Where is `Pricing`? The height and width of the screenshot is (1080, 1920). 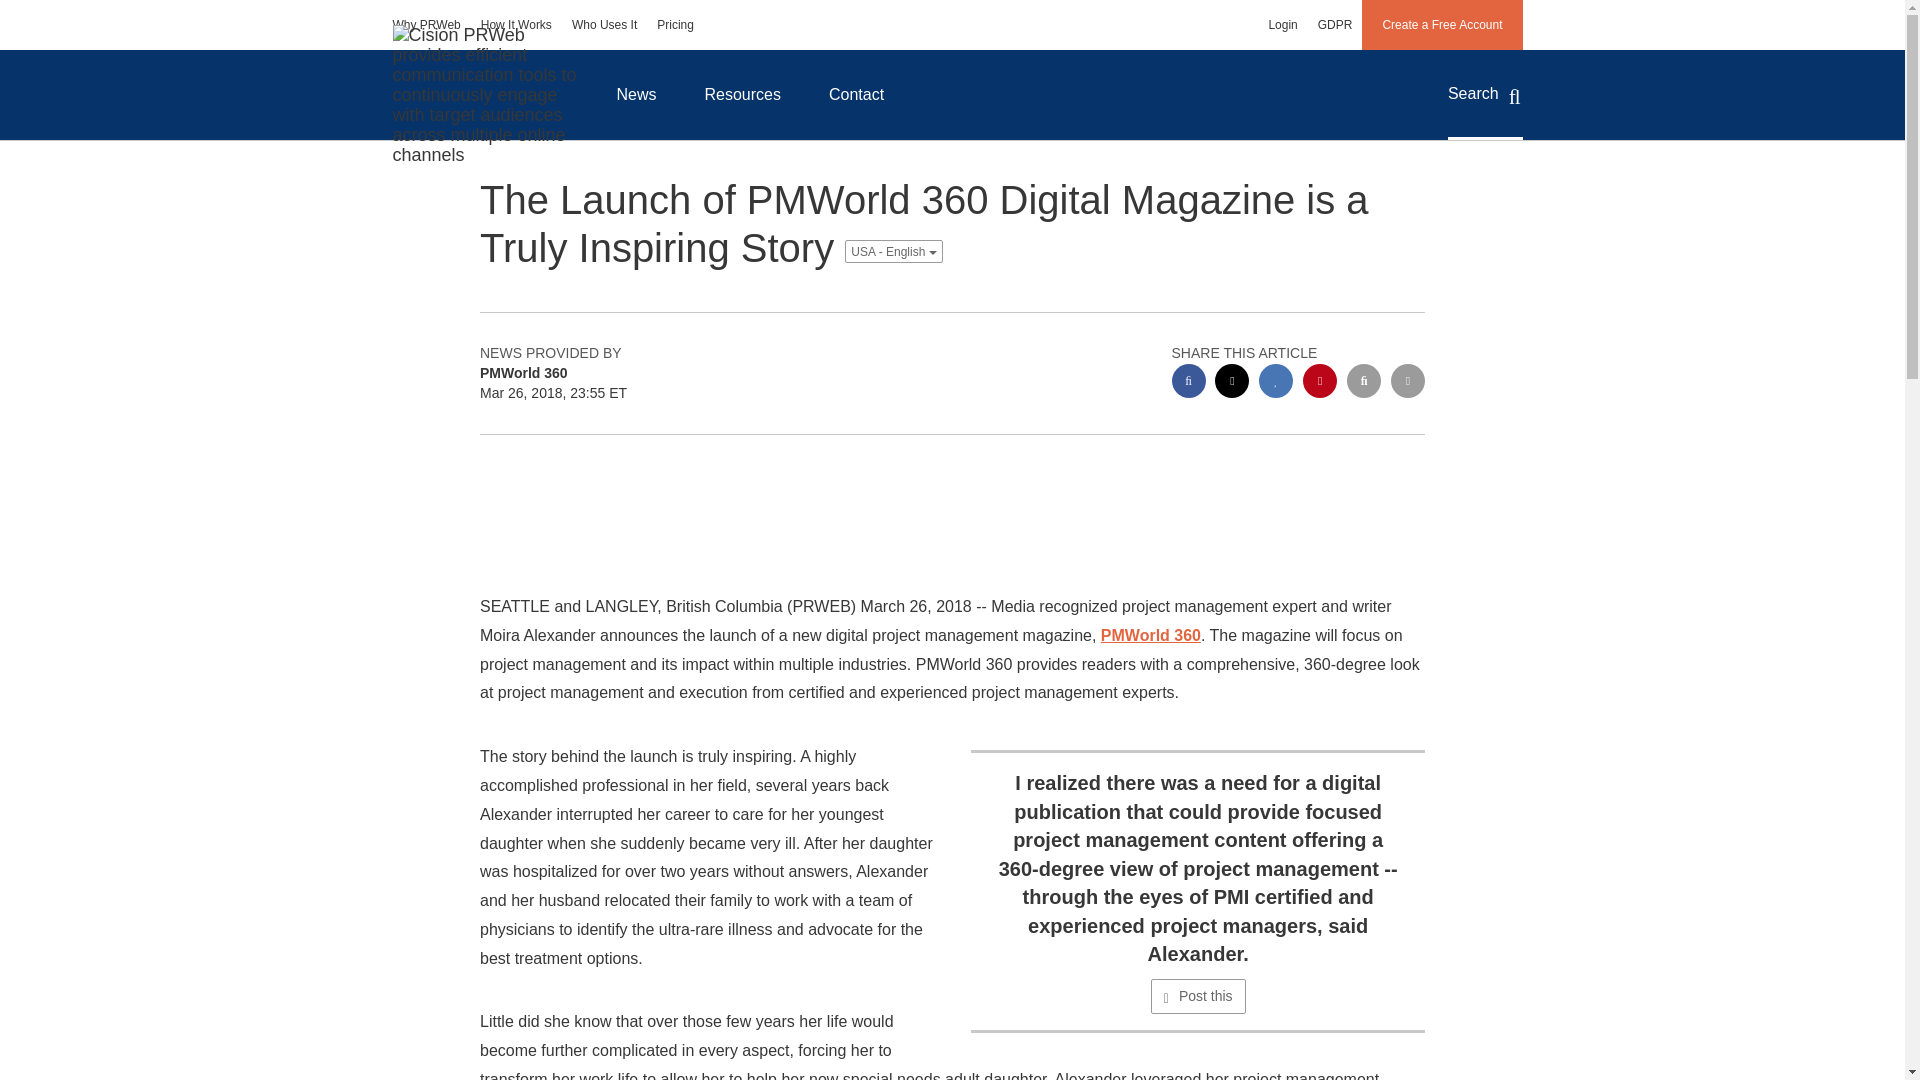 Pricing is located at coordinates (676, 24).